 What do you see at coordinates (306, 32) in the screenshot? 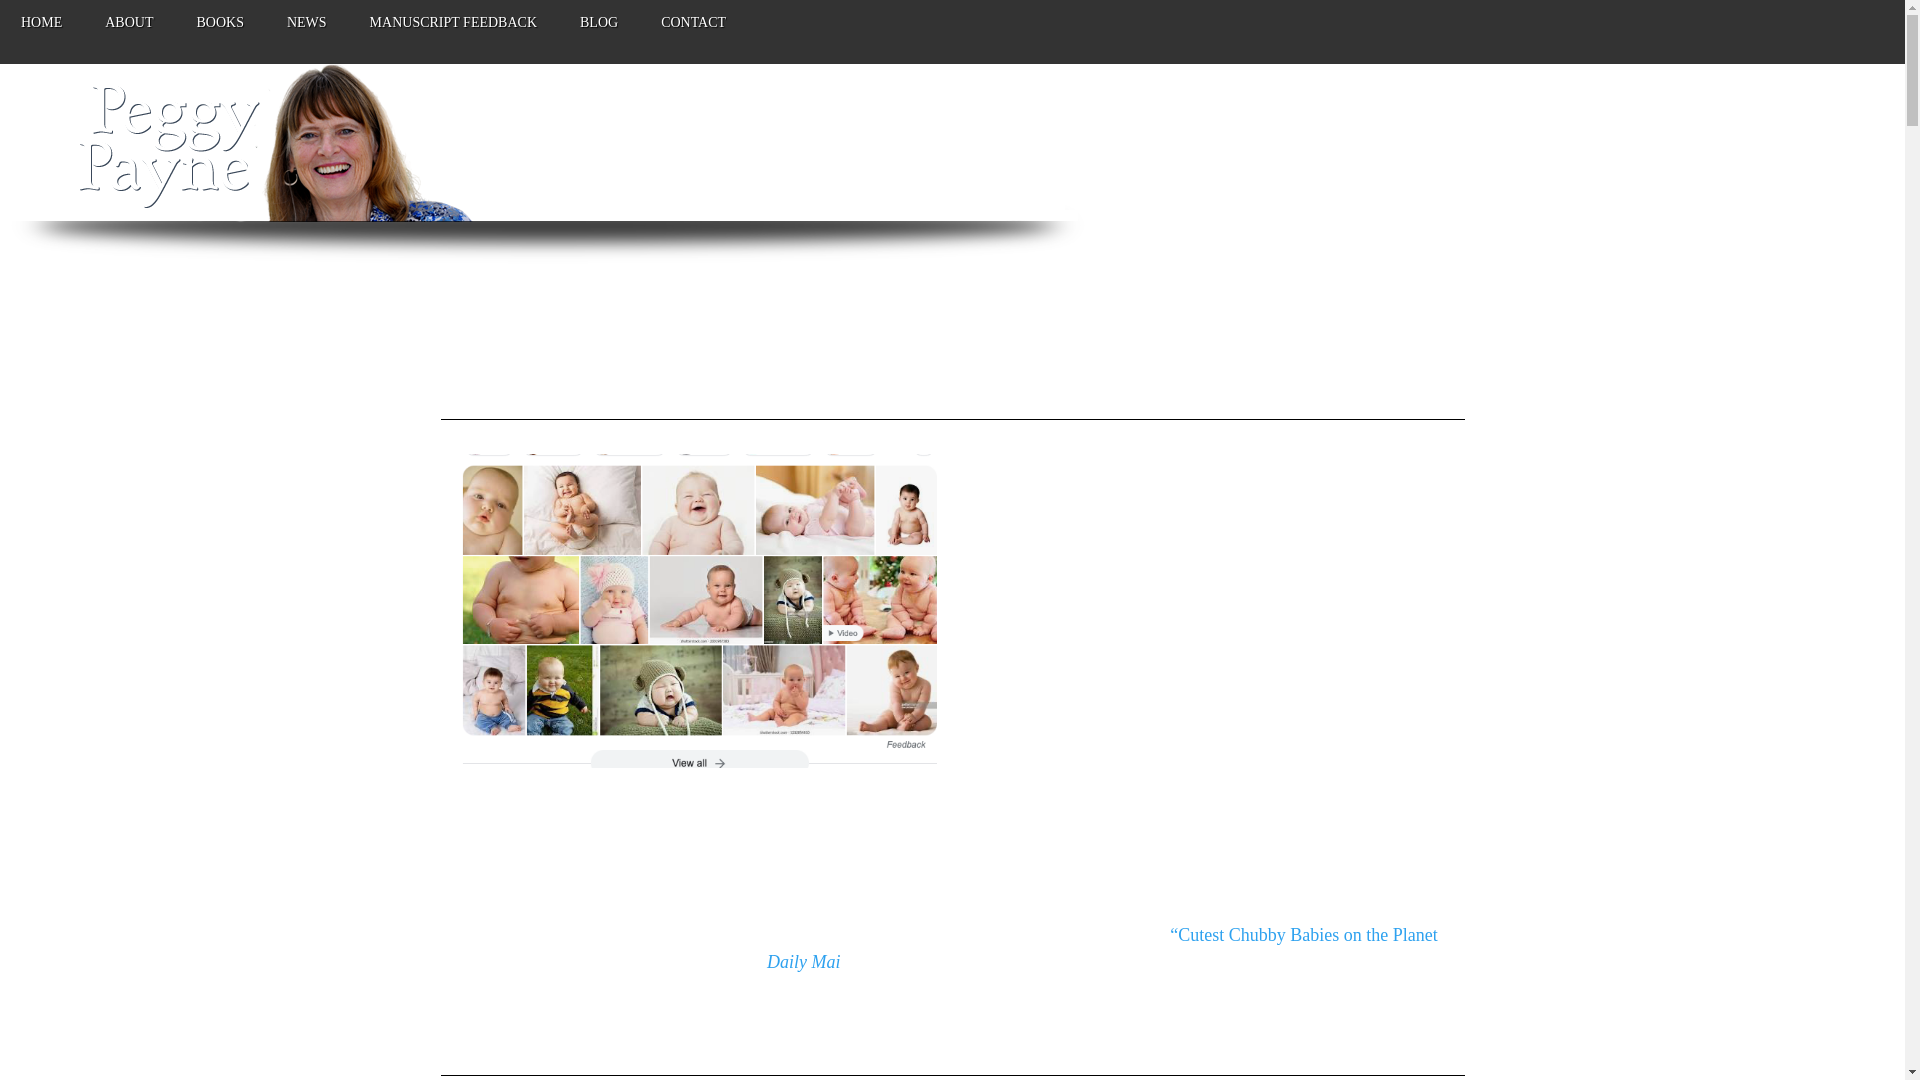
I see `NEWS` at bounding box center [306, 32].